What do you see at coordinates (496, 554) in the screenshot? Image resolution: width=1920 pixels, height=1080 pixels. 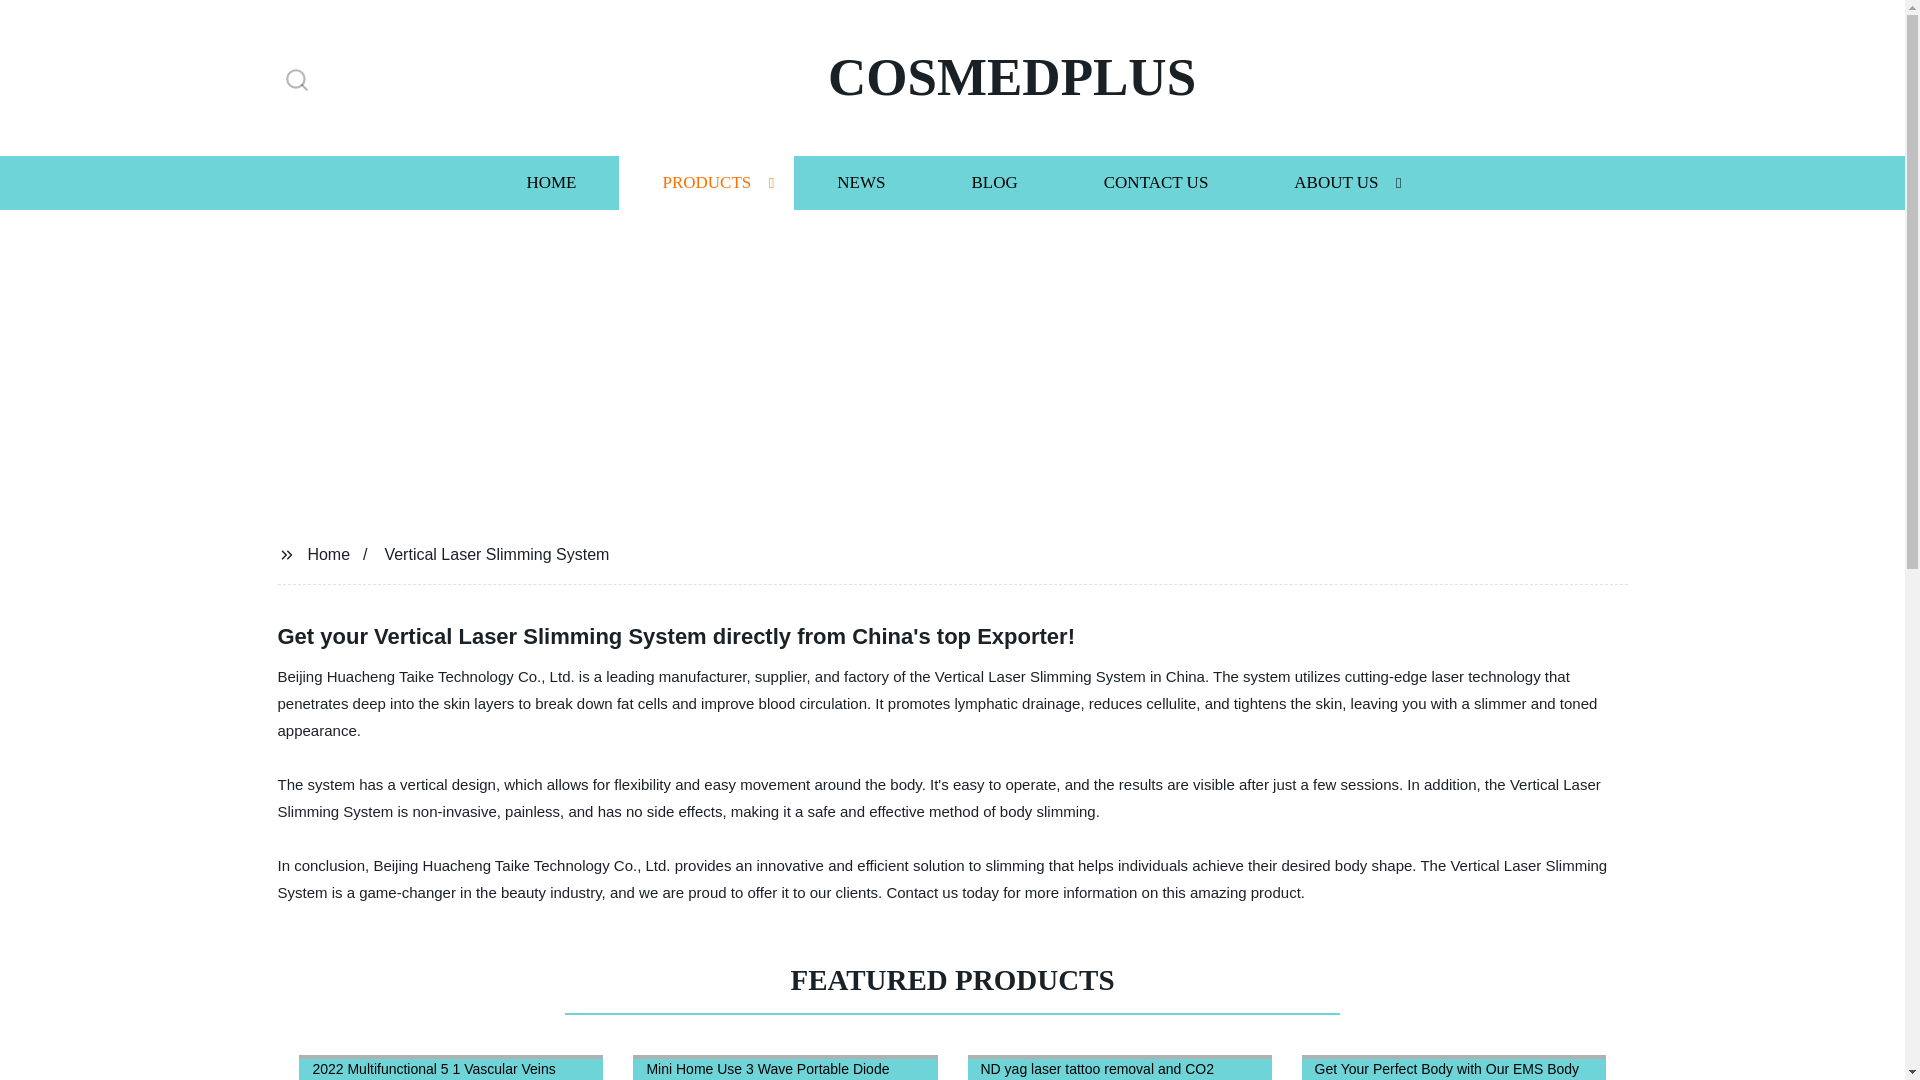 I see `Vertical Laser Slimming System` at bounding box center [496, 554].